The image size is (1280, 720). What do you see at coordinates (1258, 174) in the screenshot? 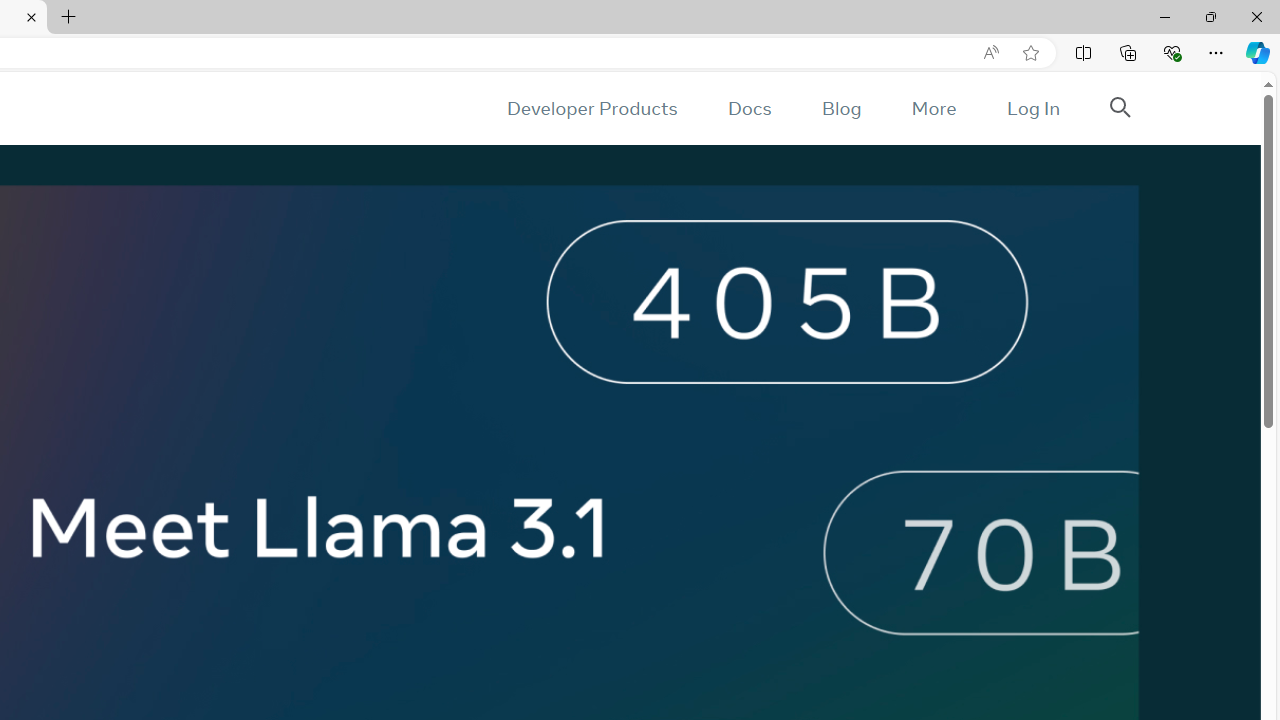
I see `Outlook` at bounding box center [1258, 174].